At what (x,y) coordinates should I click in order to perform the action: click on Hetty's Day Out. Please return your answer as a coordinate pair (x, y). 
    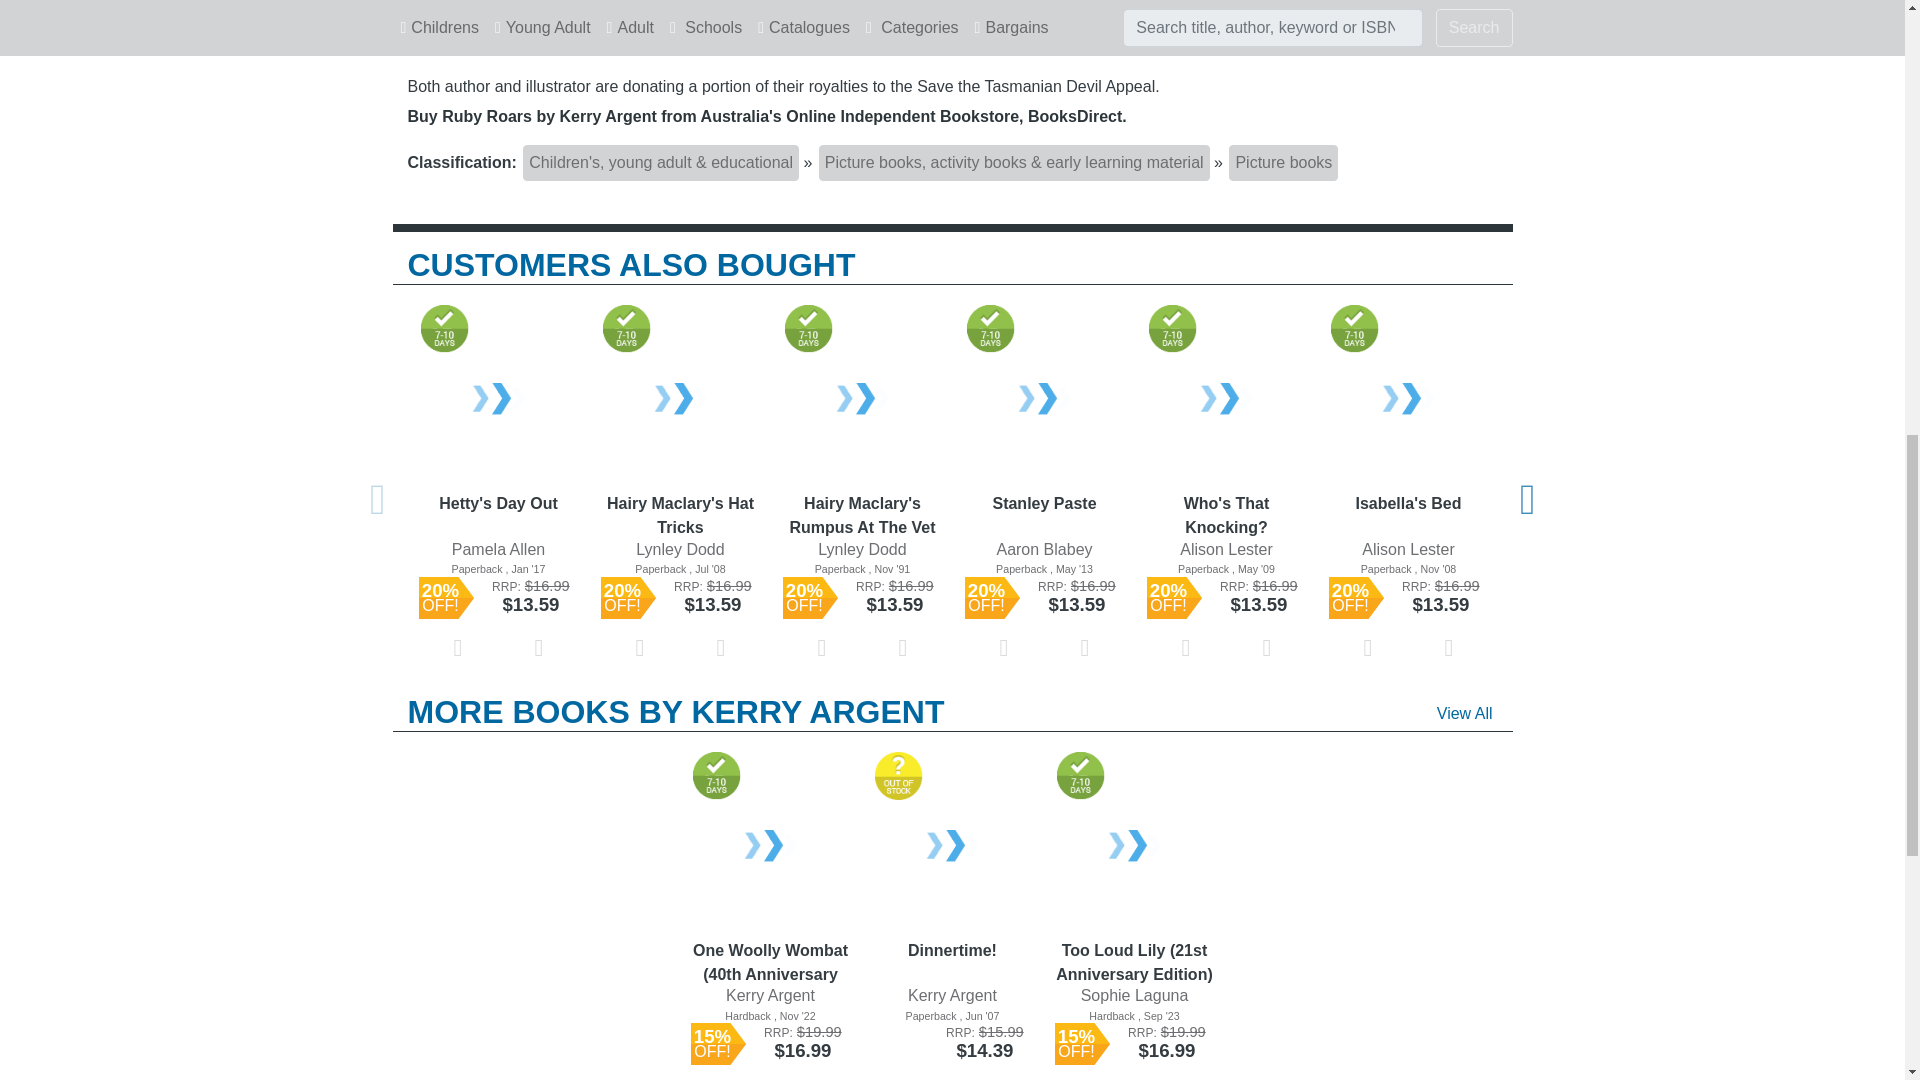
    Looking at the image, I should click on (498, 514).